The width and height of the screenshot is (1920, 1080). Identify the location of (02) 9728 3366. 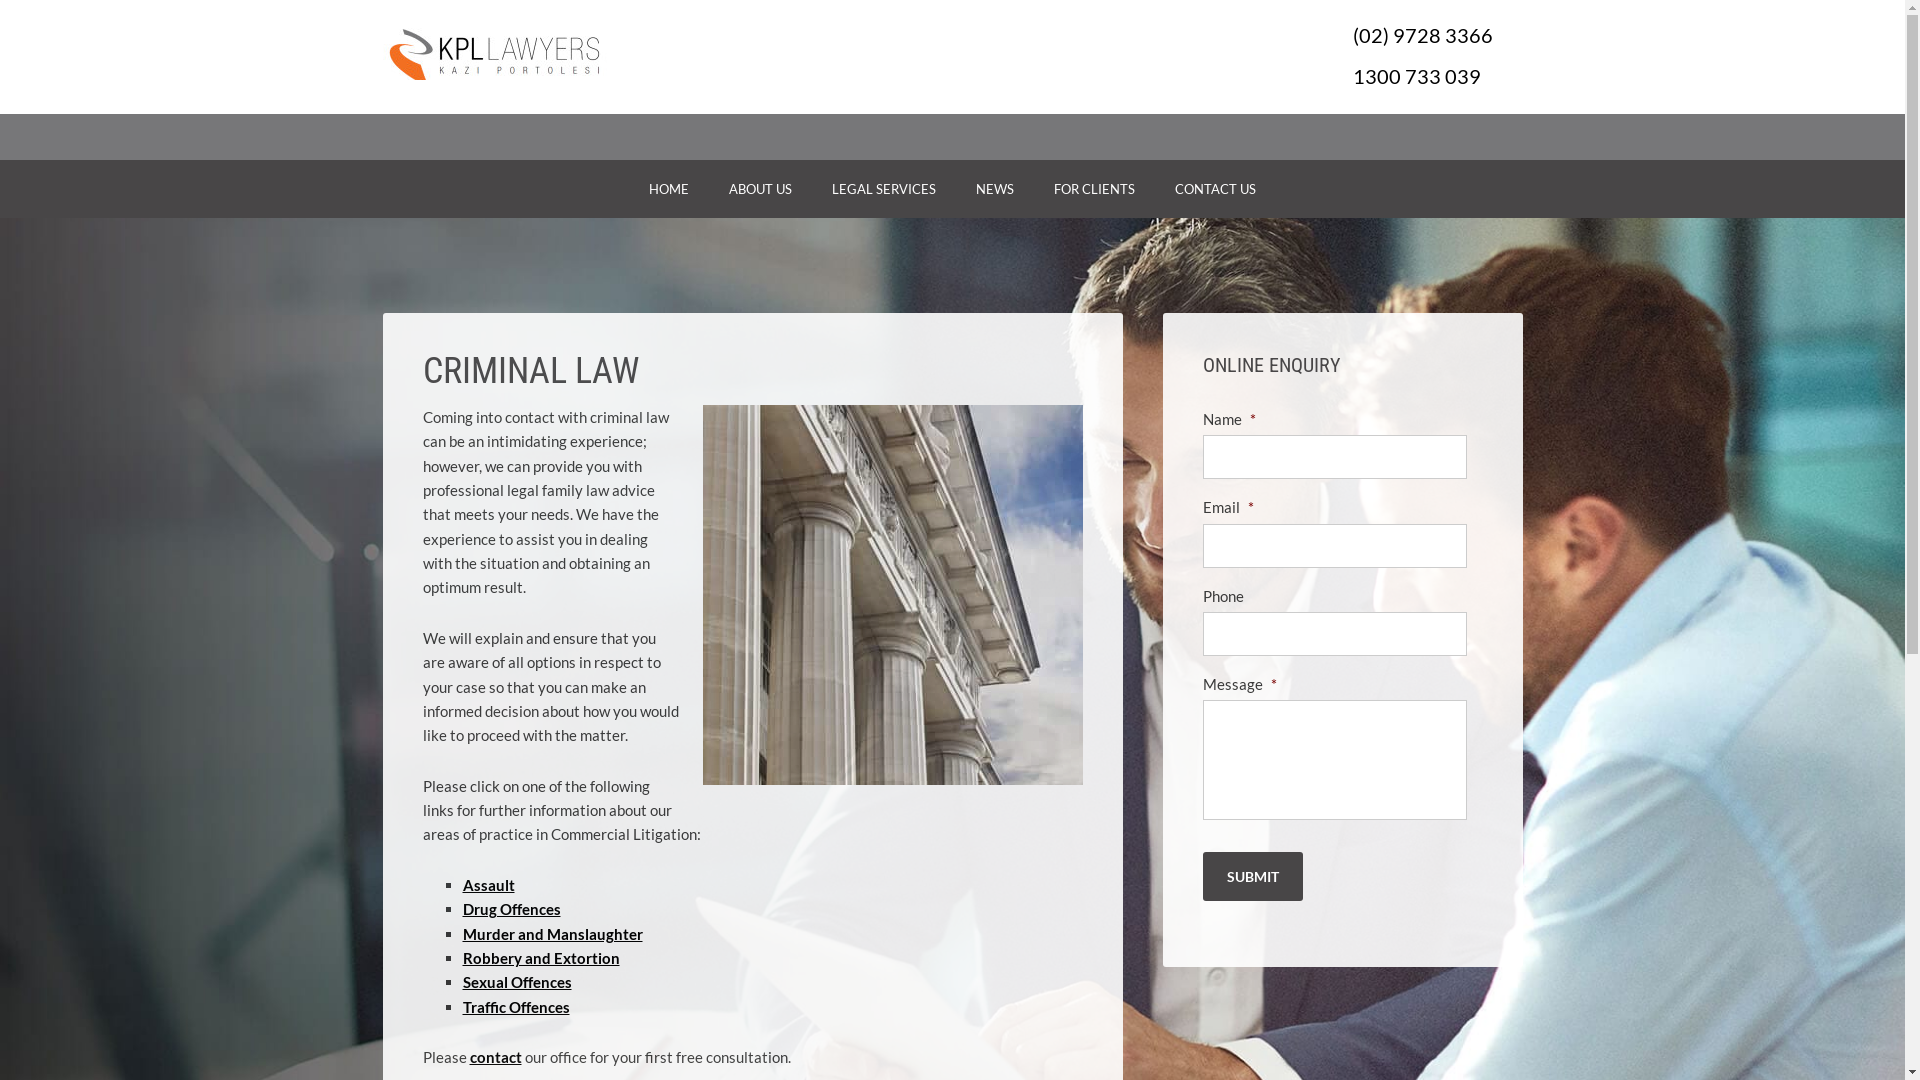
(1422, 35).